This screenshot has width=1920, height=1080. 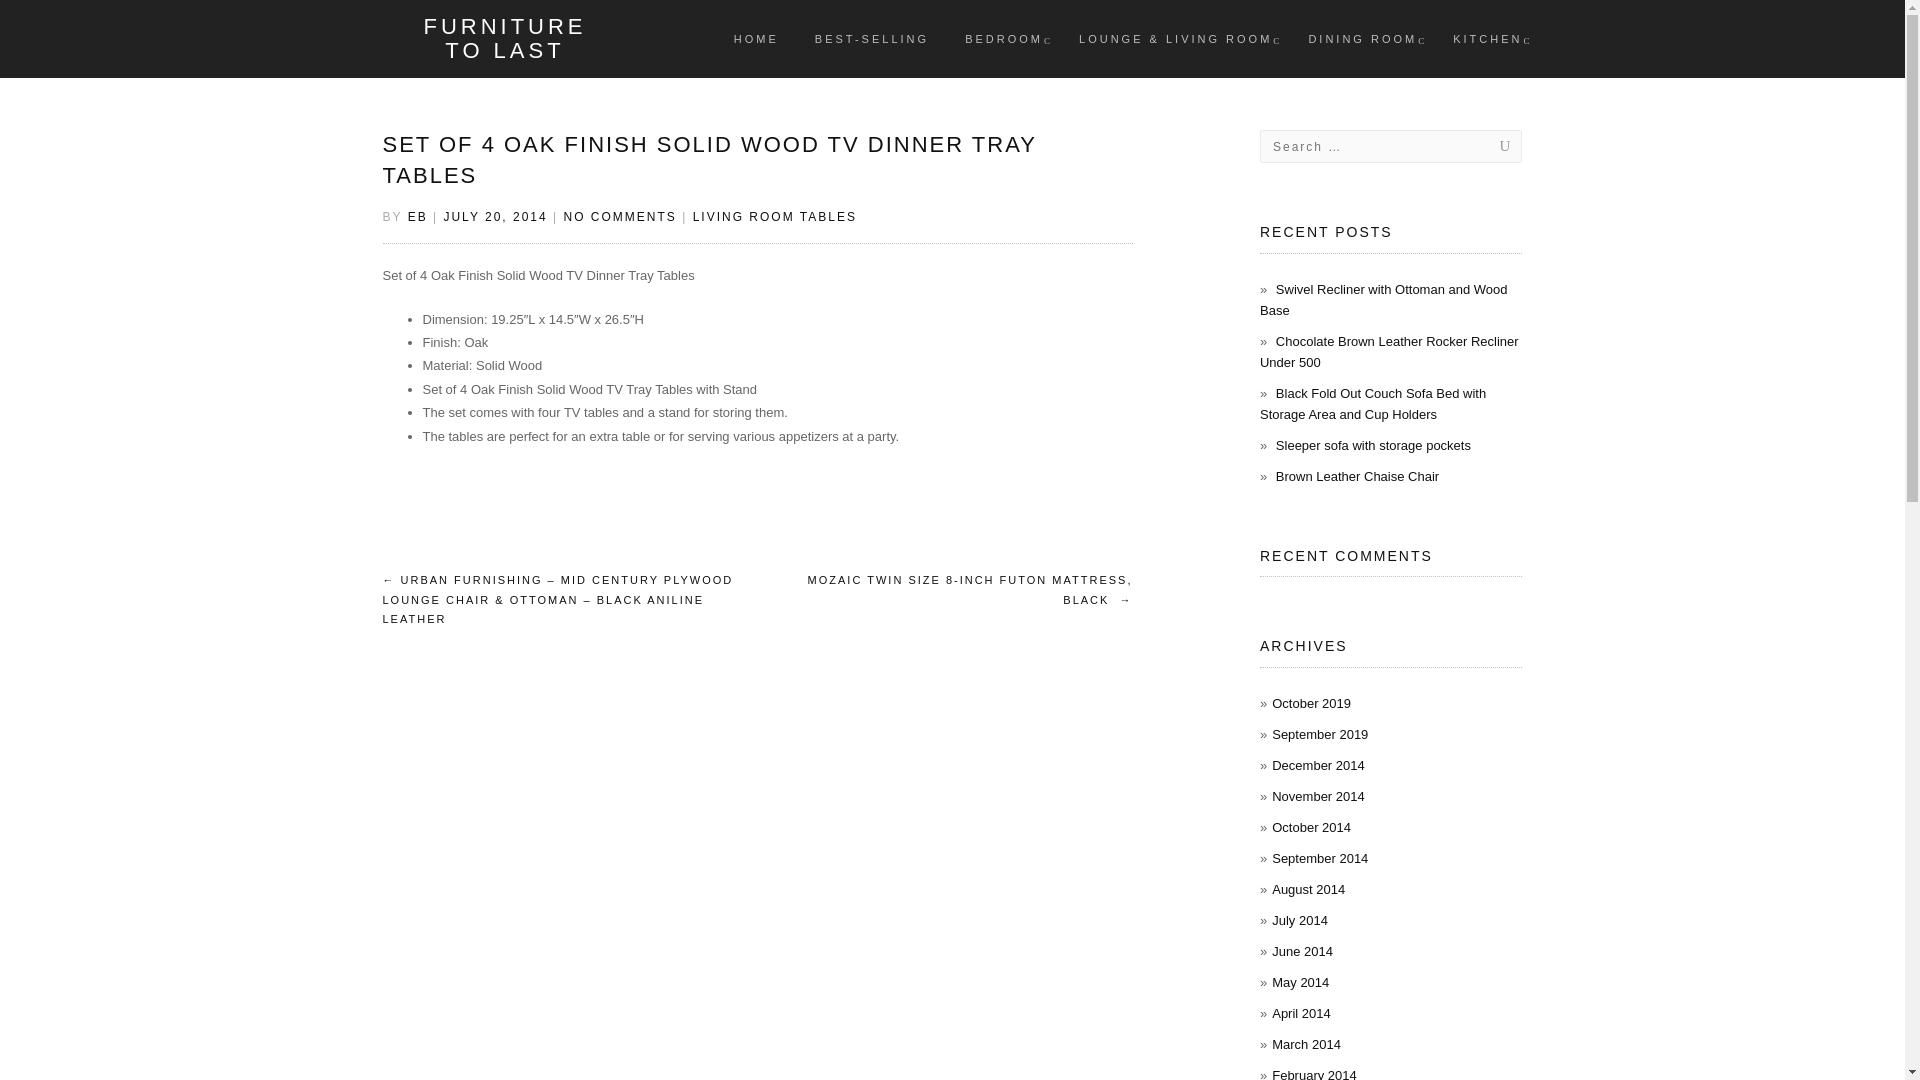 I want to click on JULY 20, 2014, so click(x=495, y=216).